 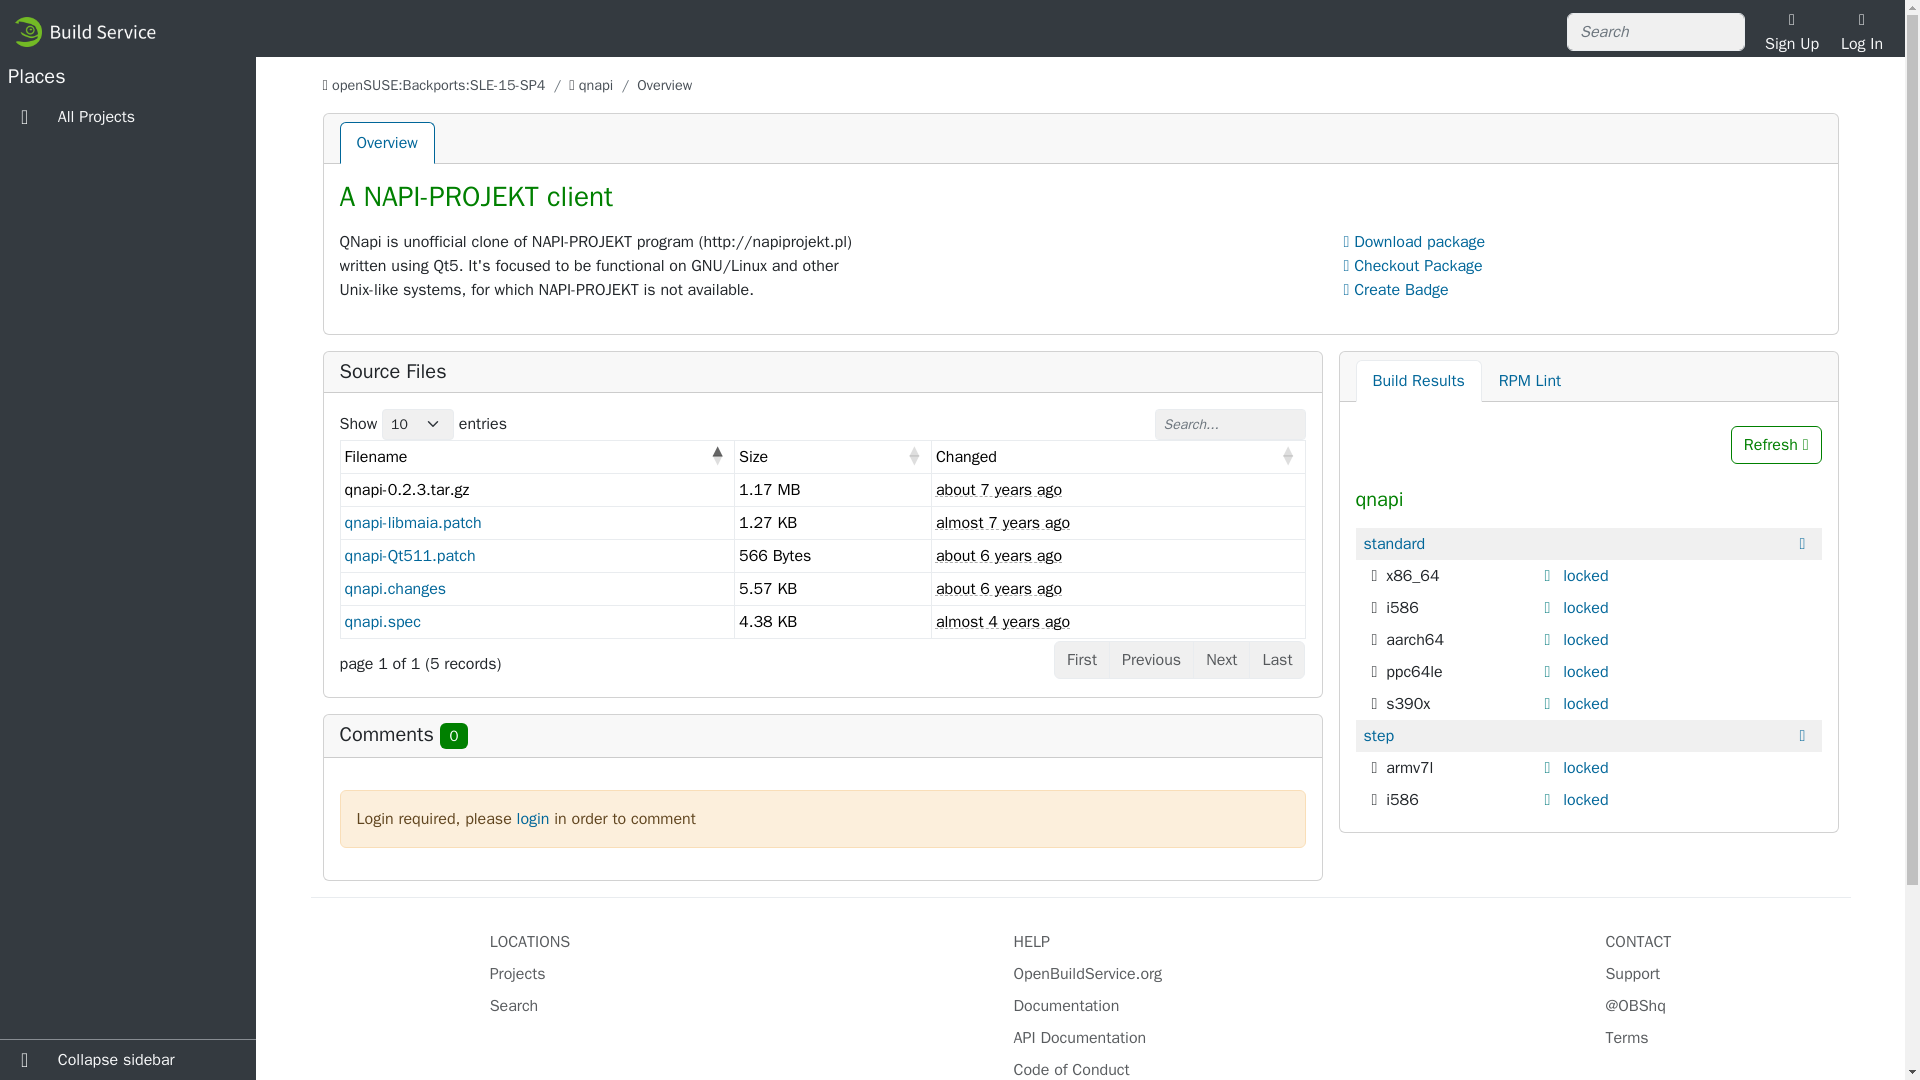 I want to click on locked, so click(x=1585, y=800).